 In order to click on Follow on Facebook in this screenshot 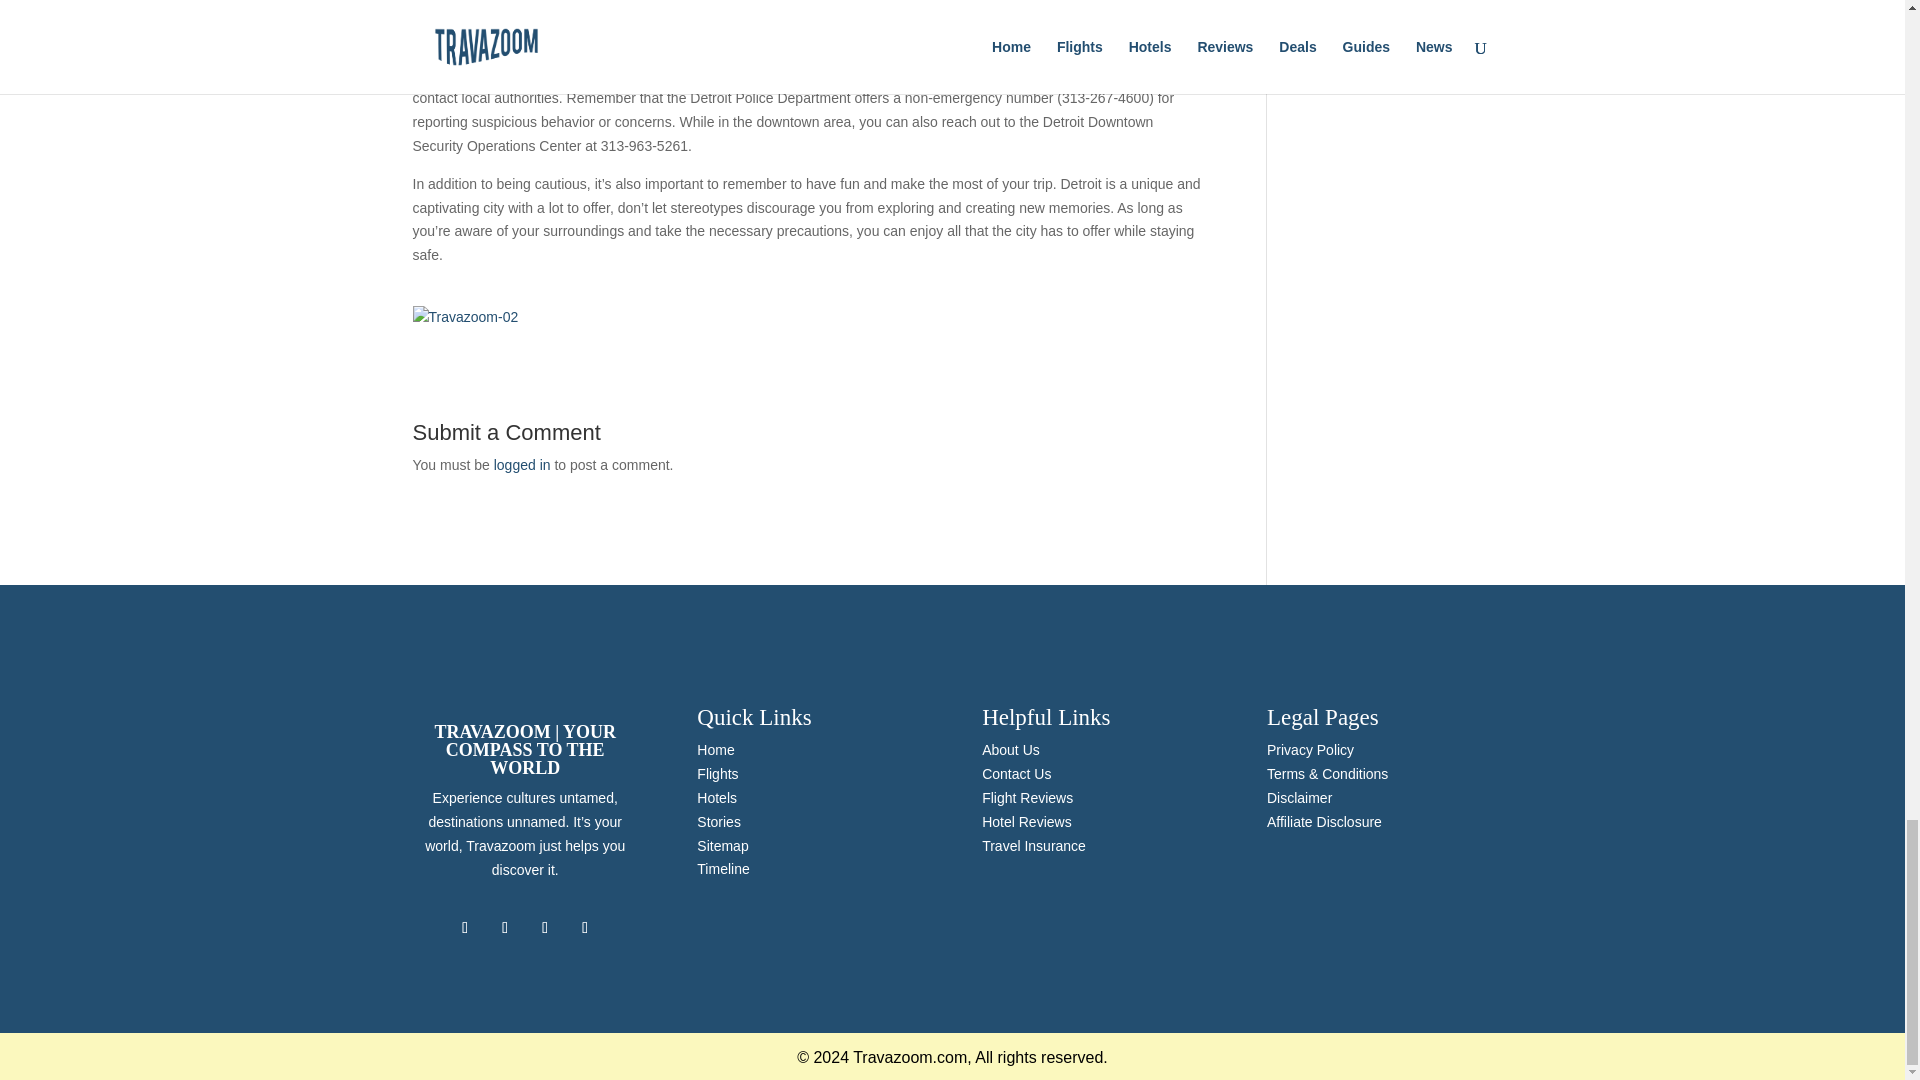, I will do `click(465, 927)`.